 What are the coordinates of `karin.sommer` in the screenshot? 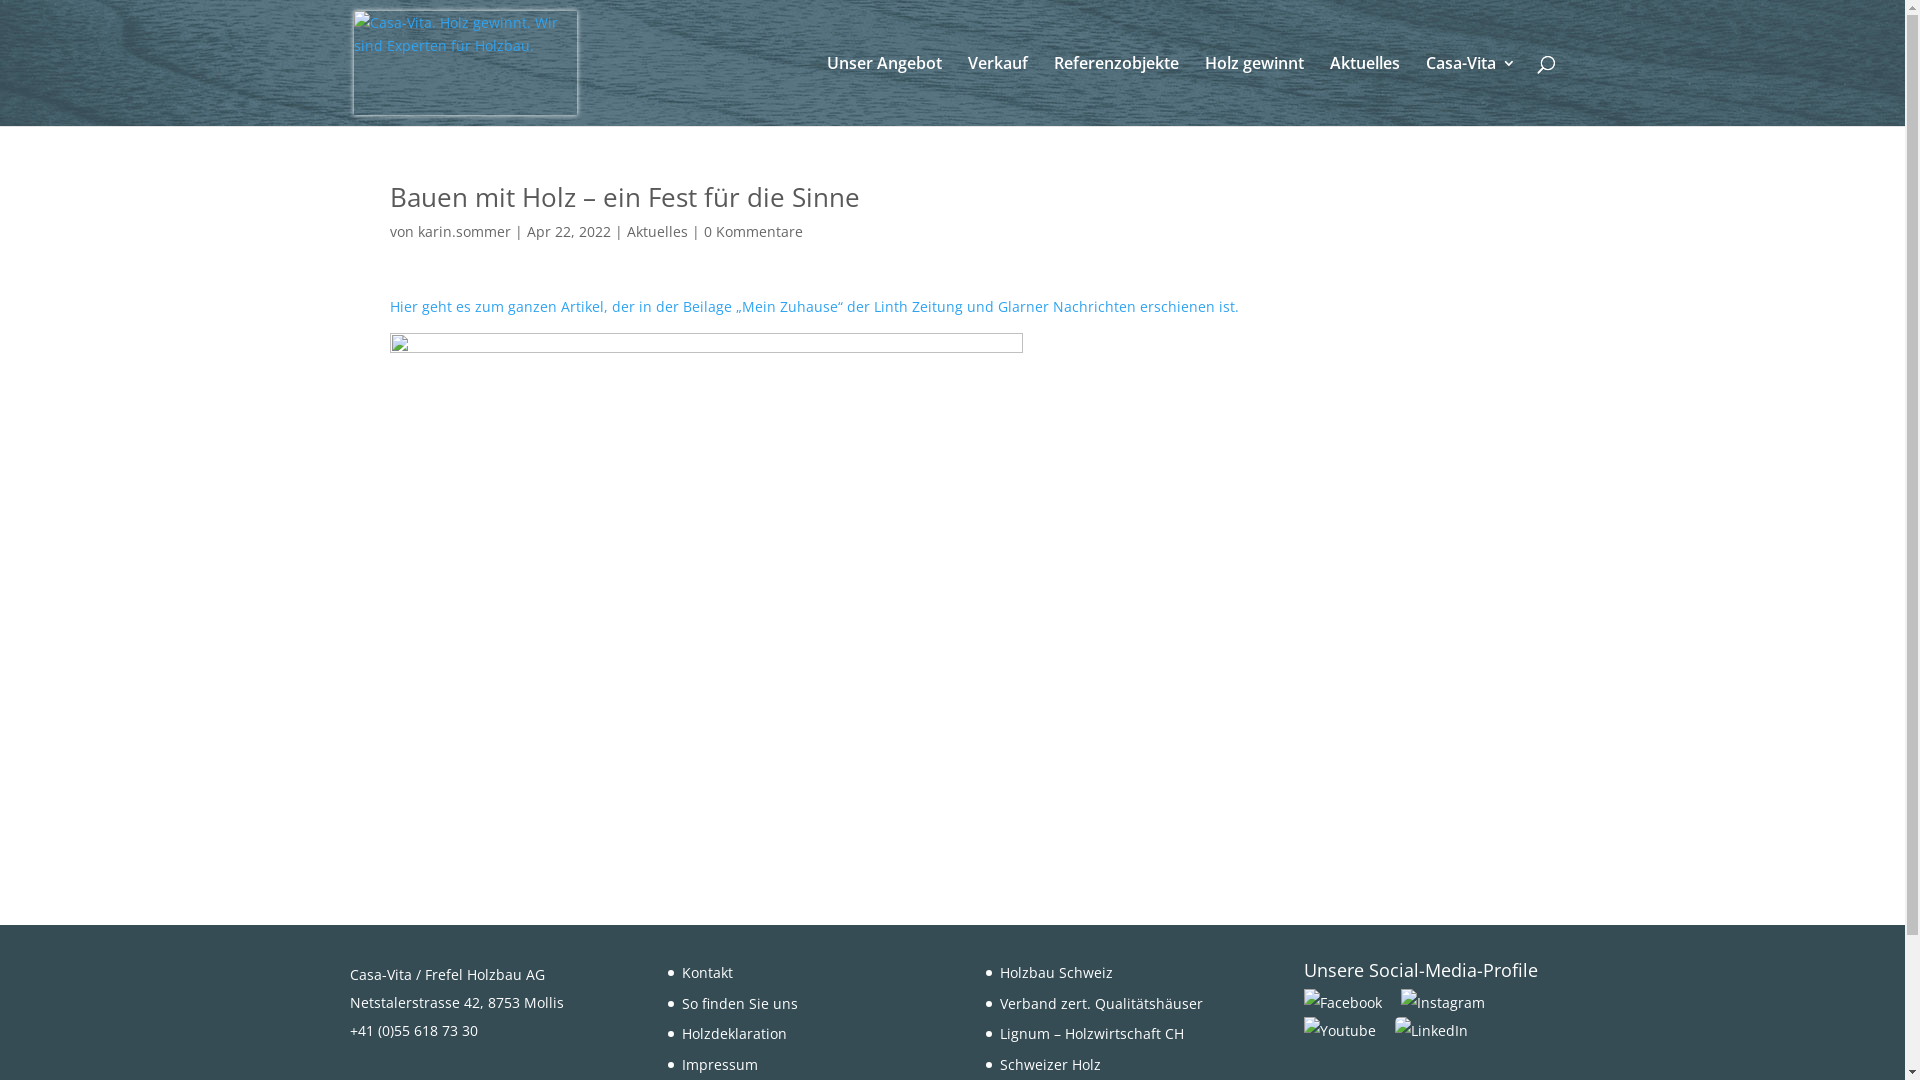 It's located at (464, 232).